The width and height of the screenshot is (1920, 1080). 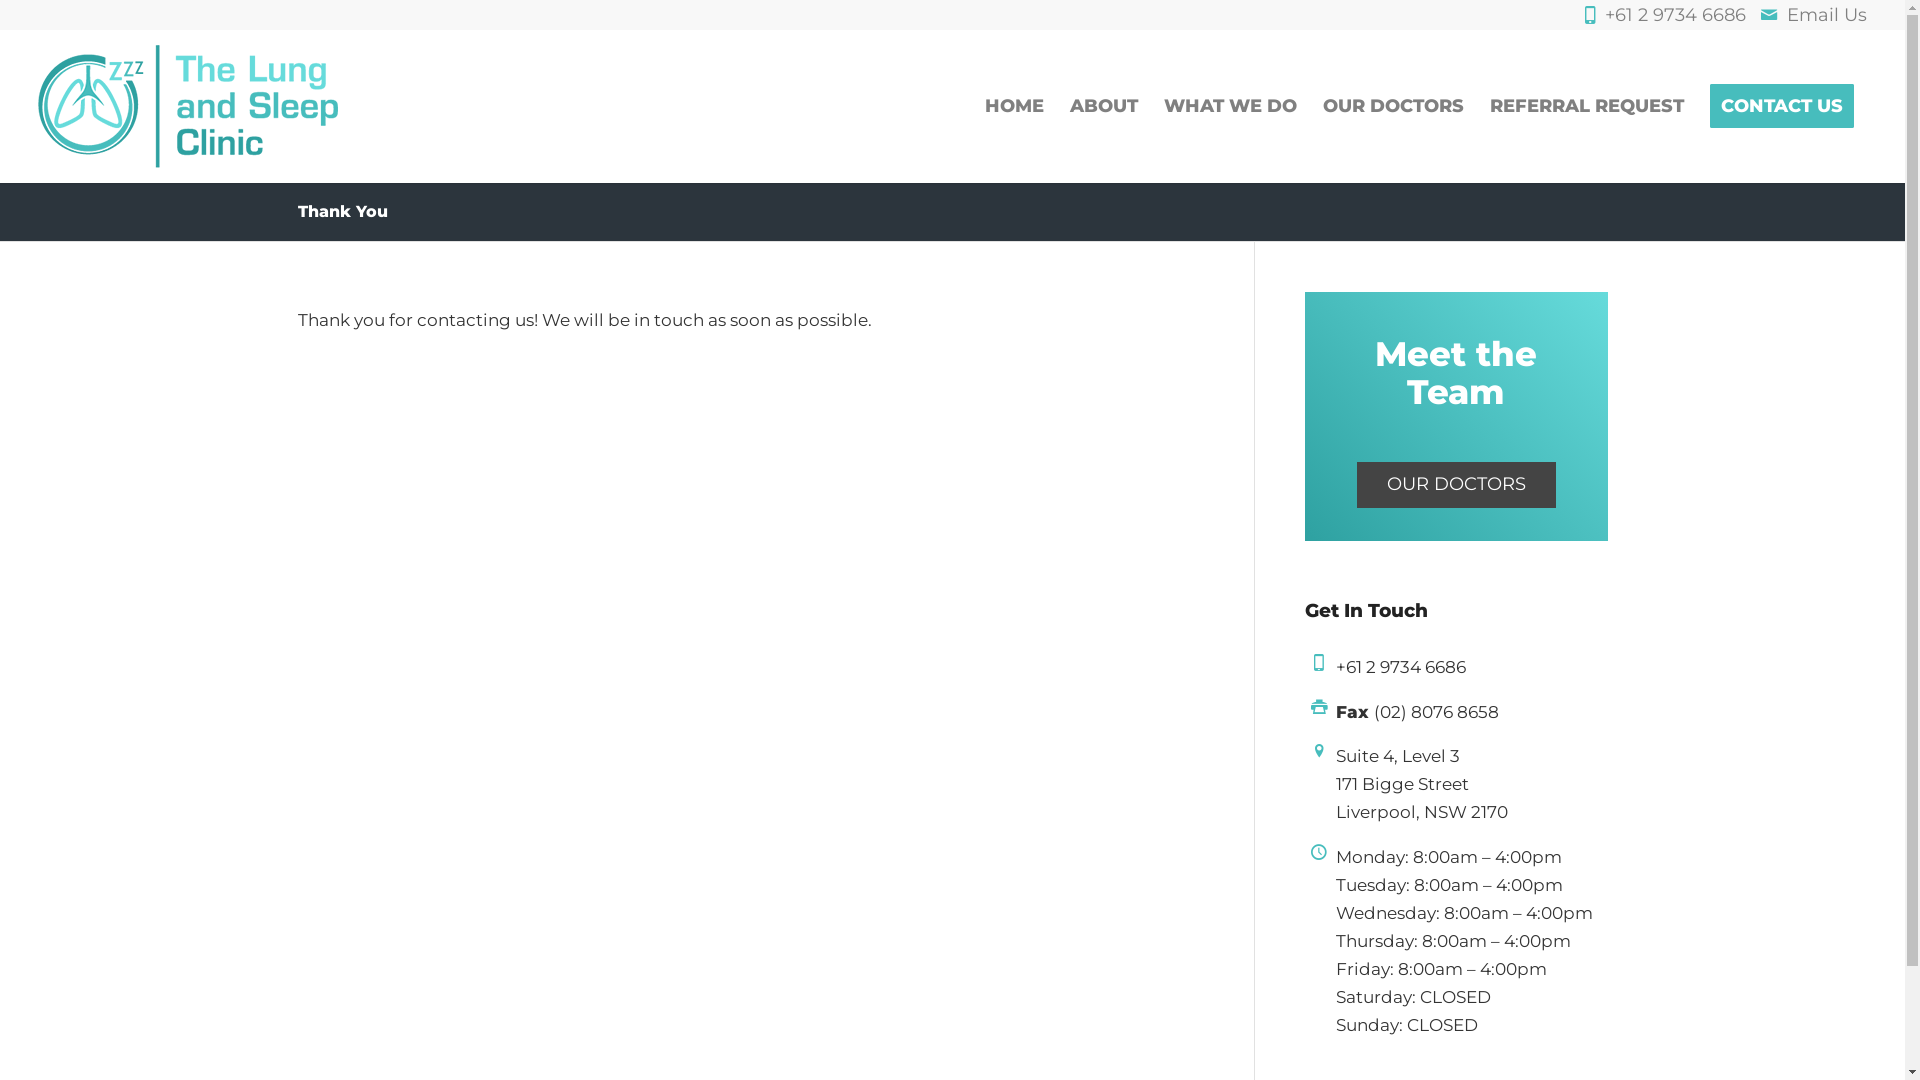 What do you see at coordinates (188, 106) in the screenshot?
I see `logo` at bounding box center [188, 106].